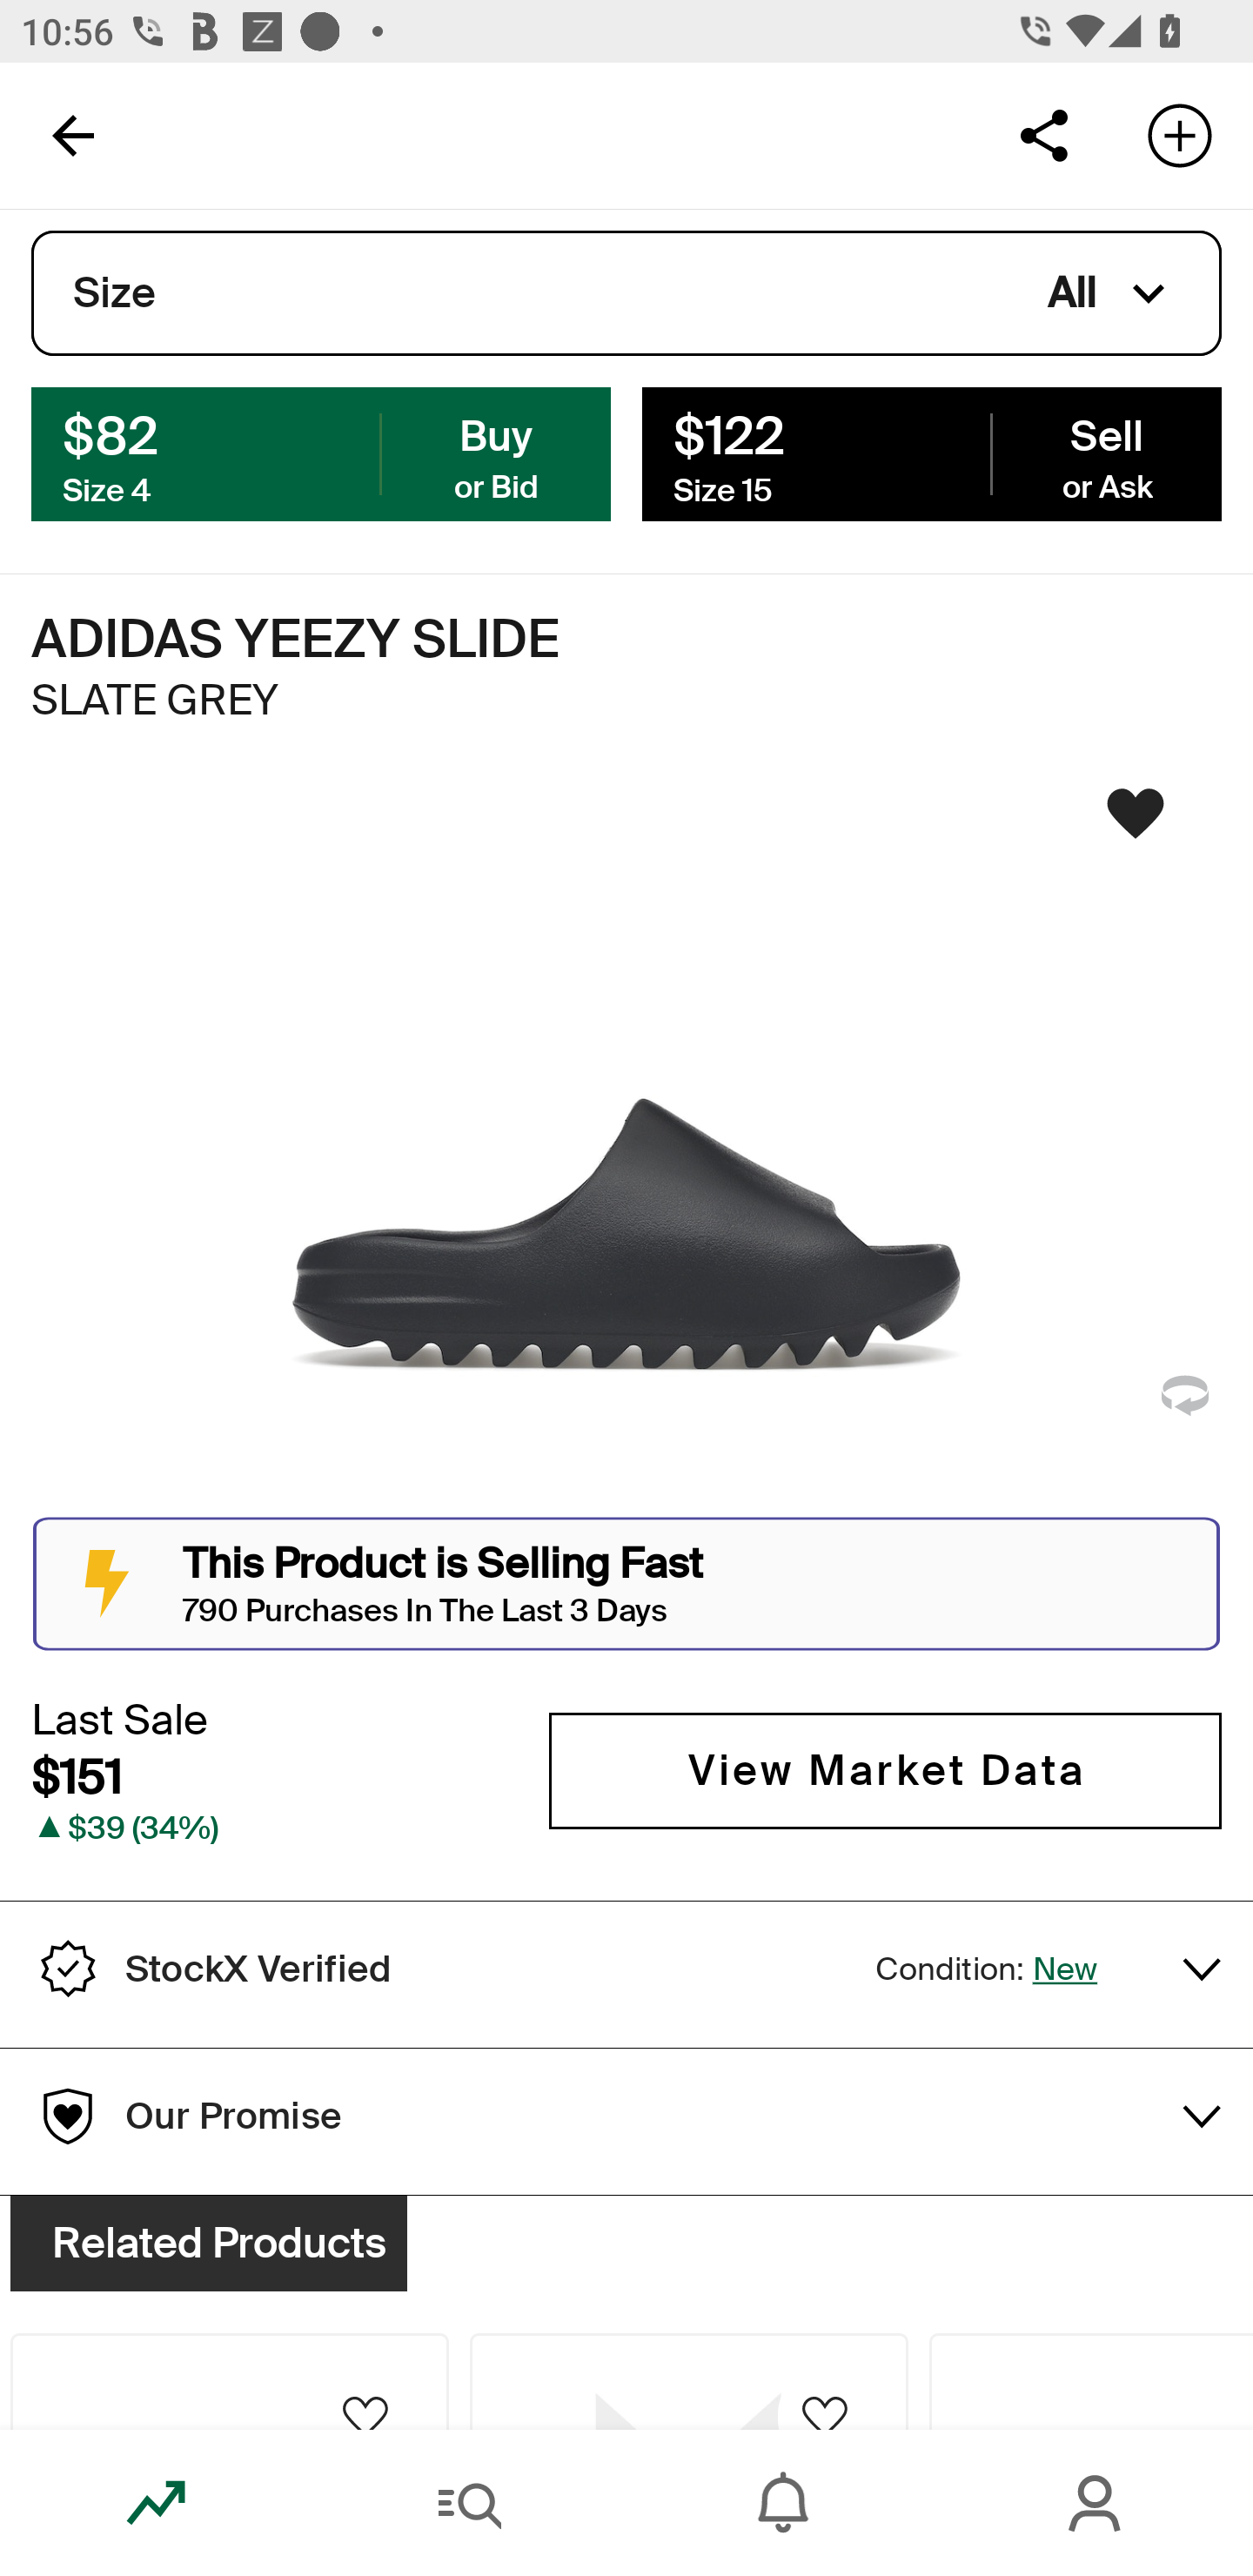 This screenshot has width=1253, height=2576. I want to click on Search, so click(470, 2503).